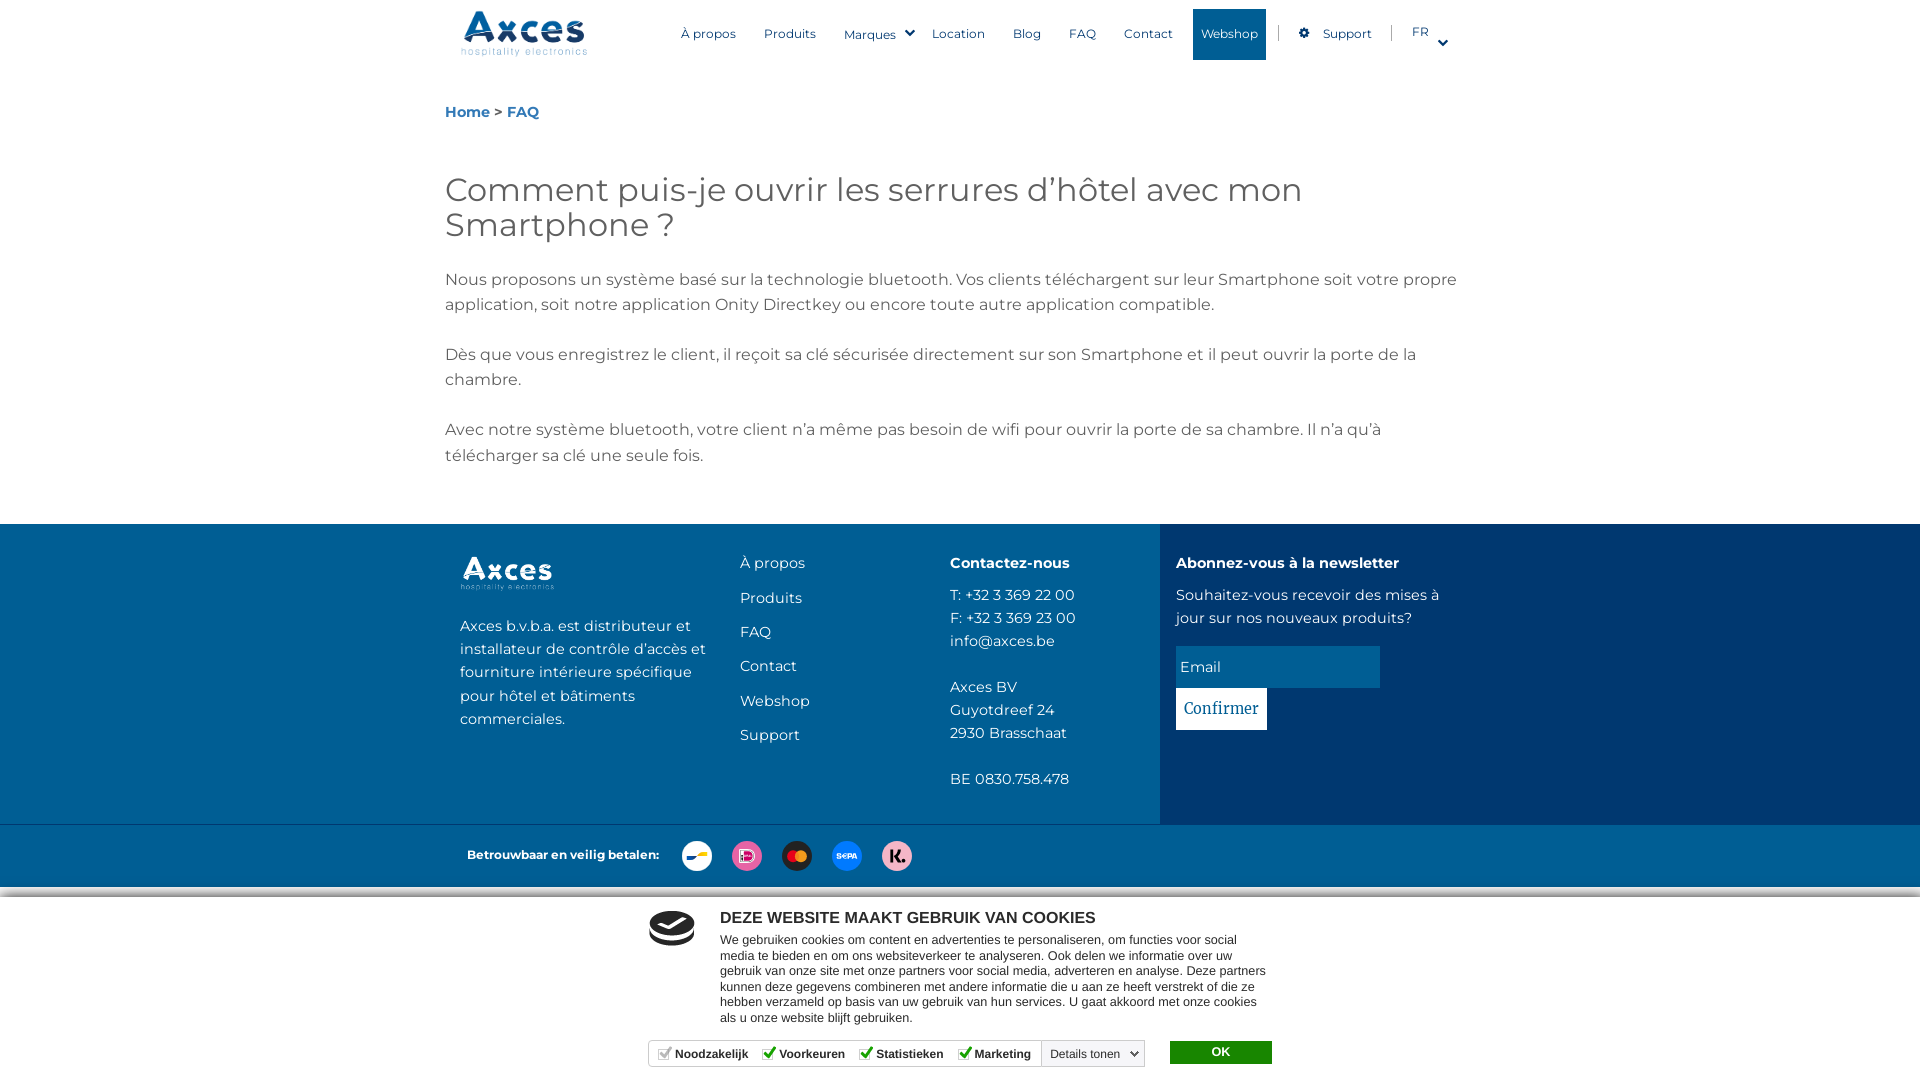 The width and height of the screenshot is (1920, 1080). I want to click on Location, so click(958, 34).